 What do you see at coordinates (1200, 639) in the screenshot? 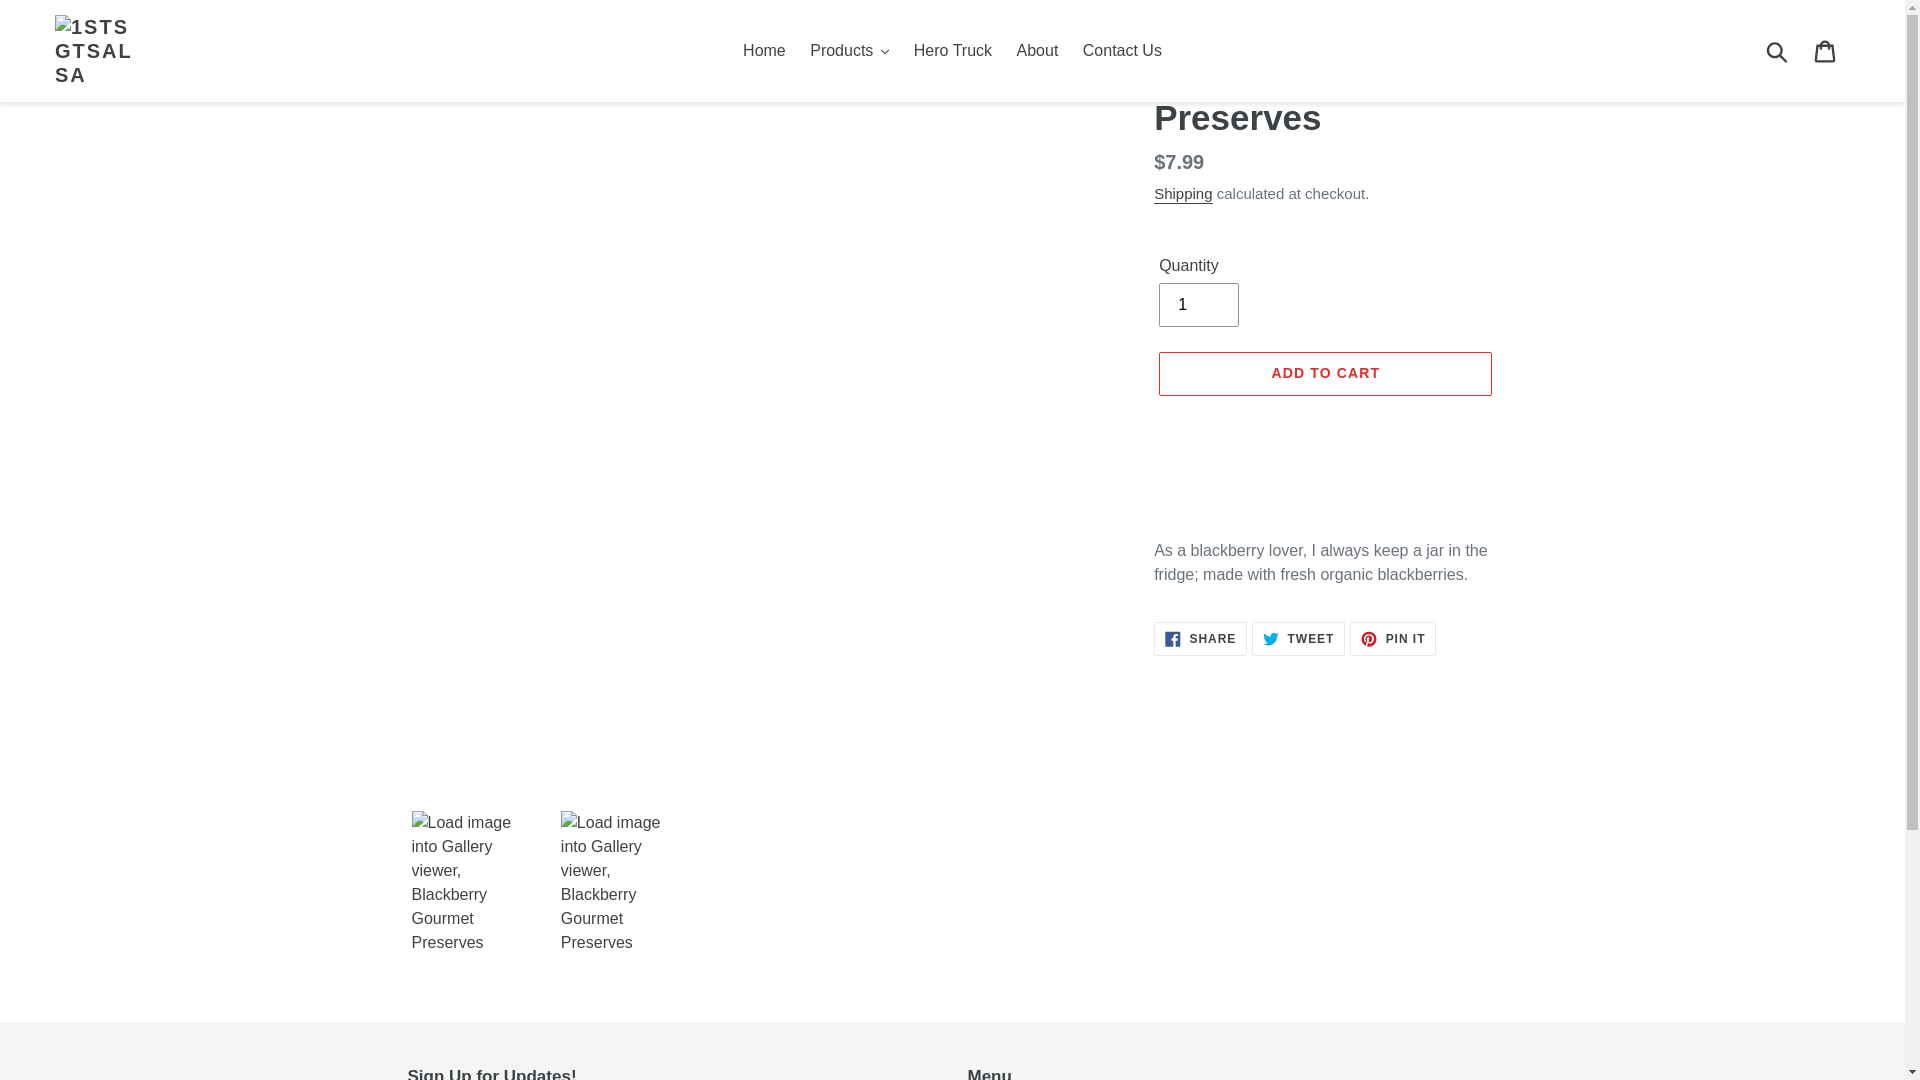
I see `SHARE
SHARE ON FACEBOOK` at bounding box center [1200, 639].